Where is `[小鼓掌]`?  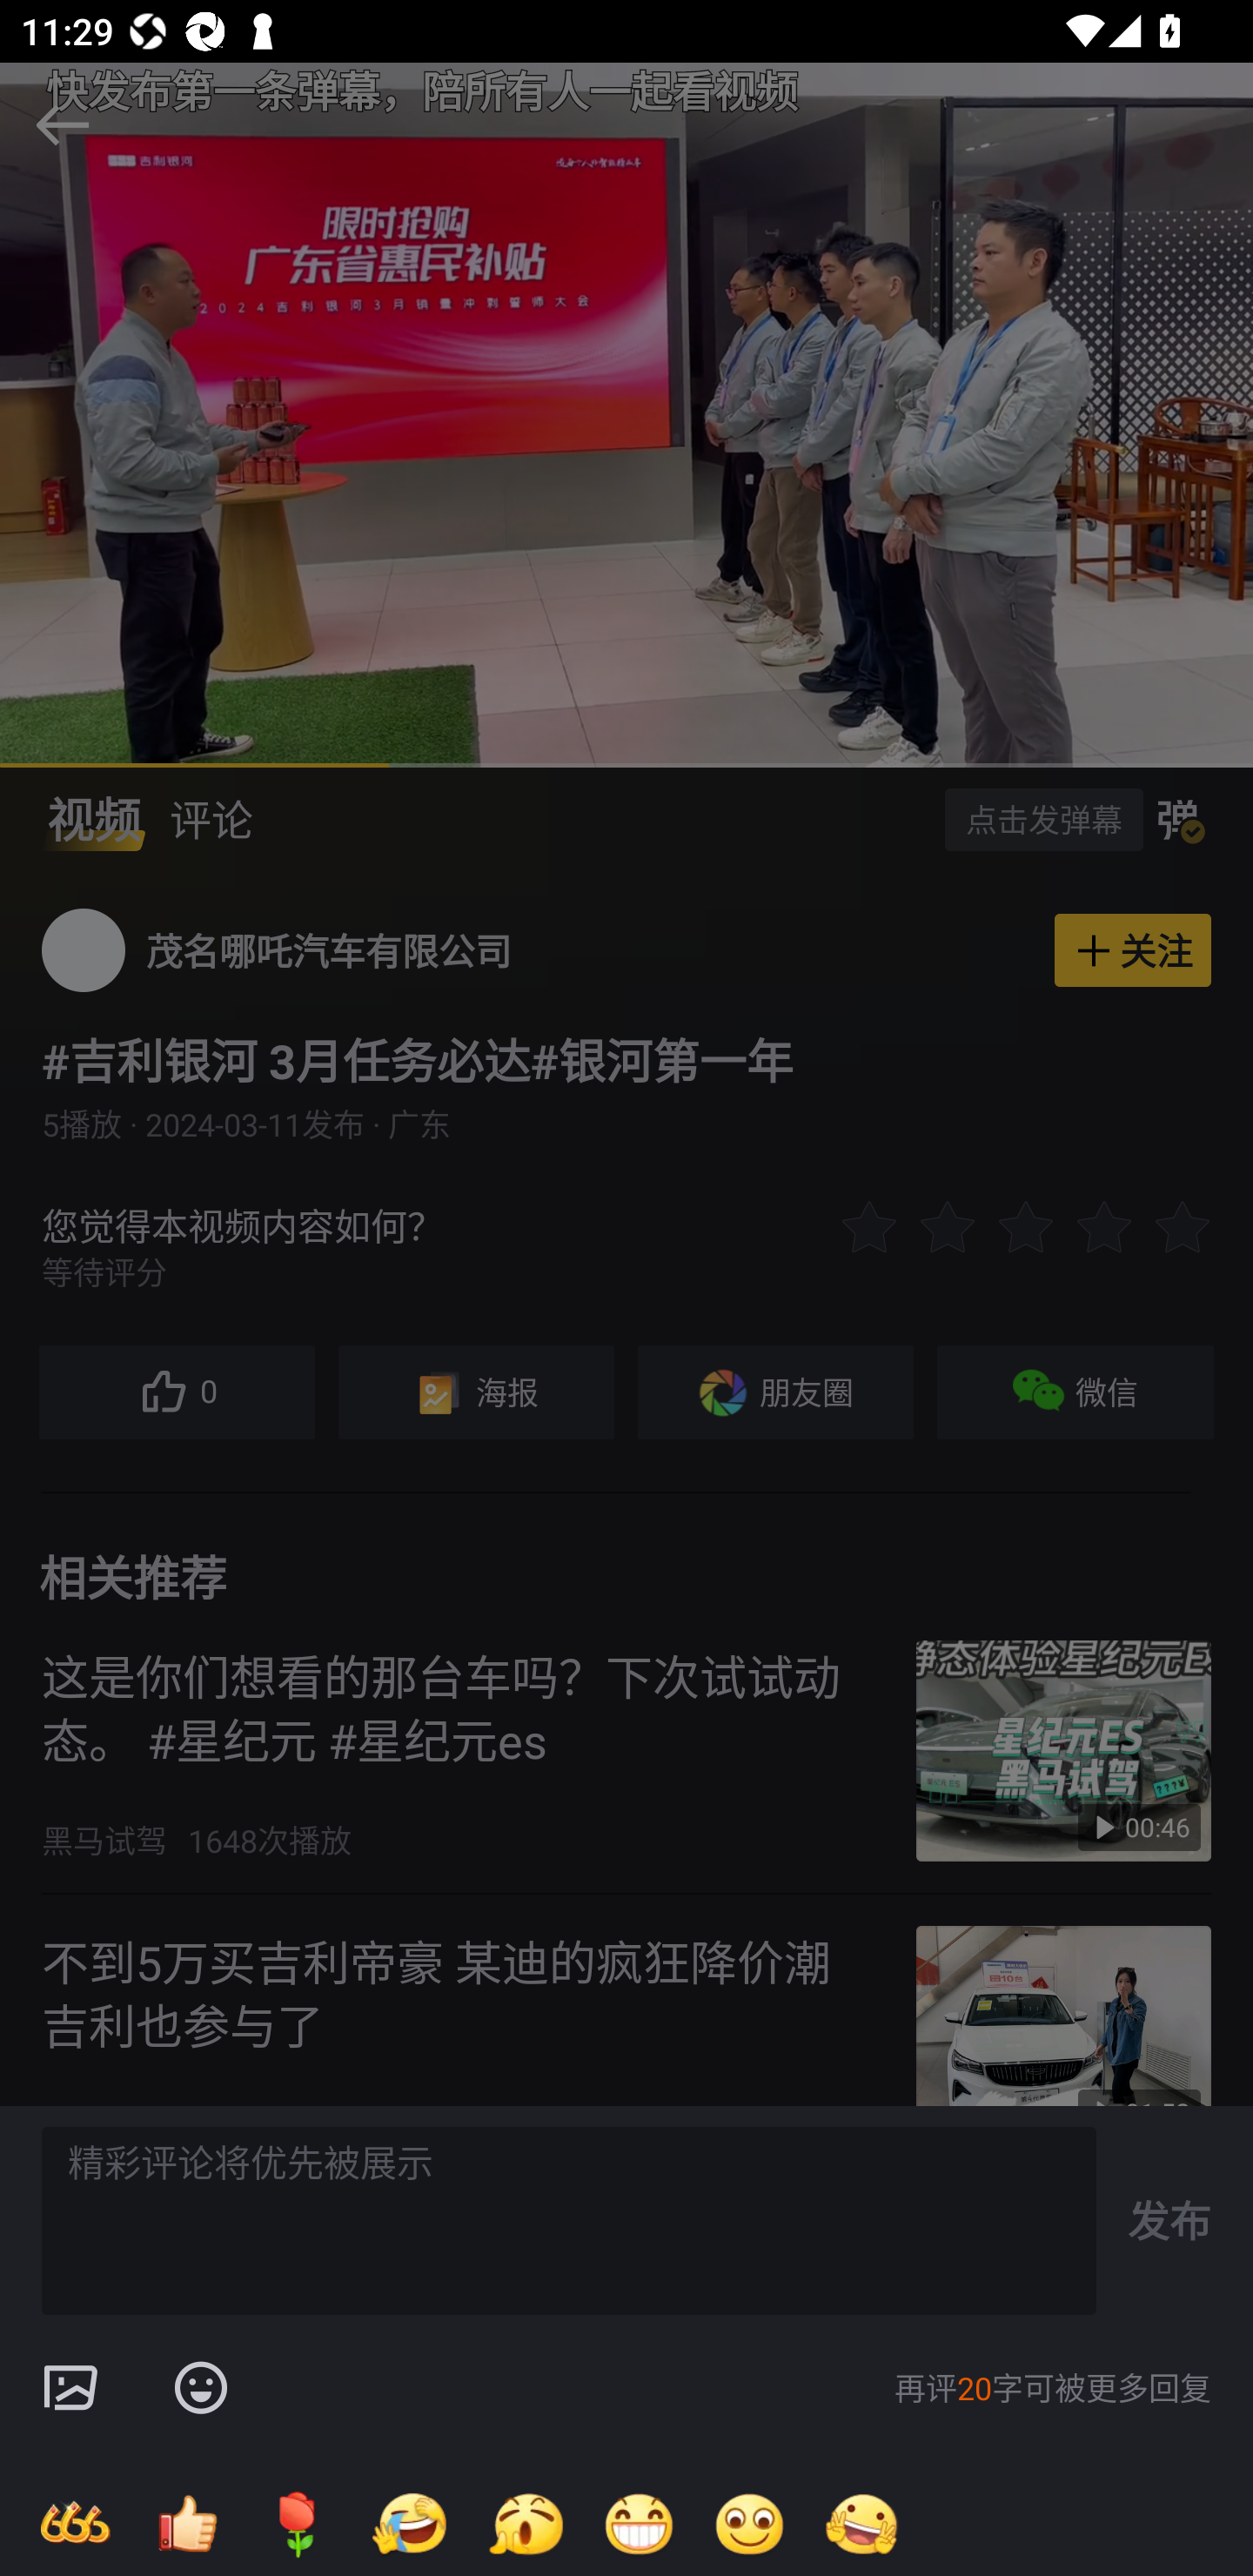 [小鼓掌] is located at coordinates (526, 2523).